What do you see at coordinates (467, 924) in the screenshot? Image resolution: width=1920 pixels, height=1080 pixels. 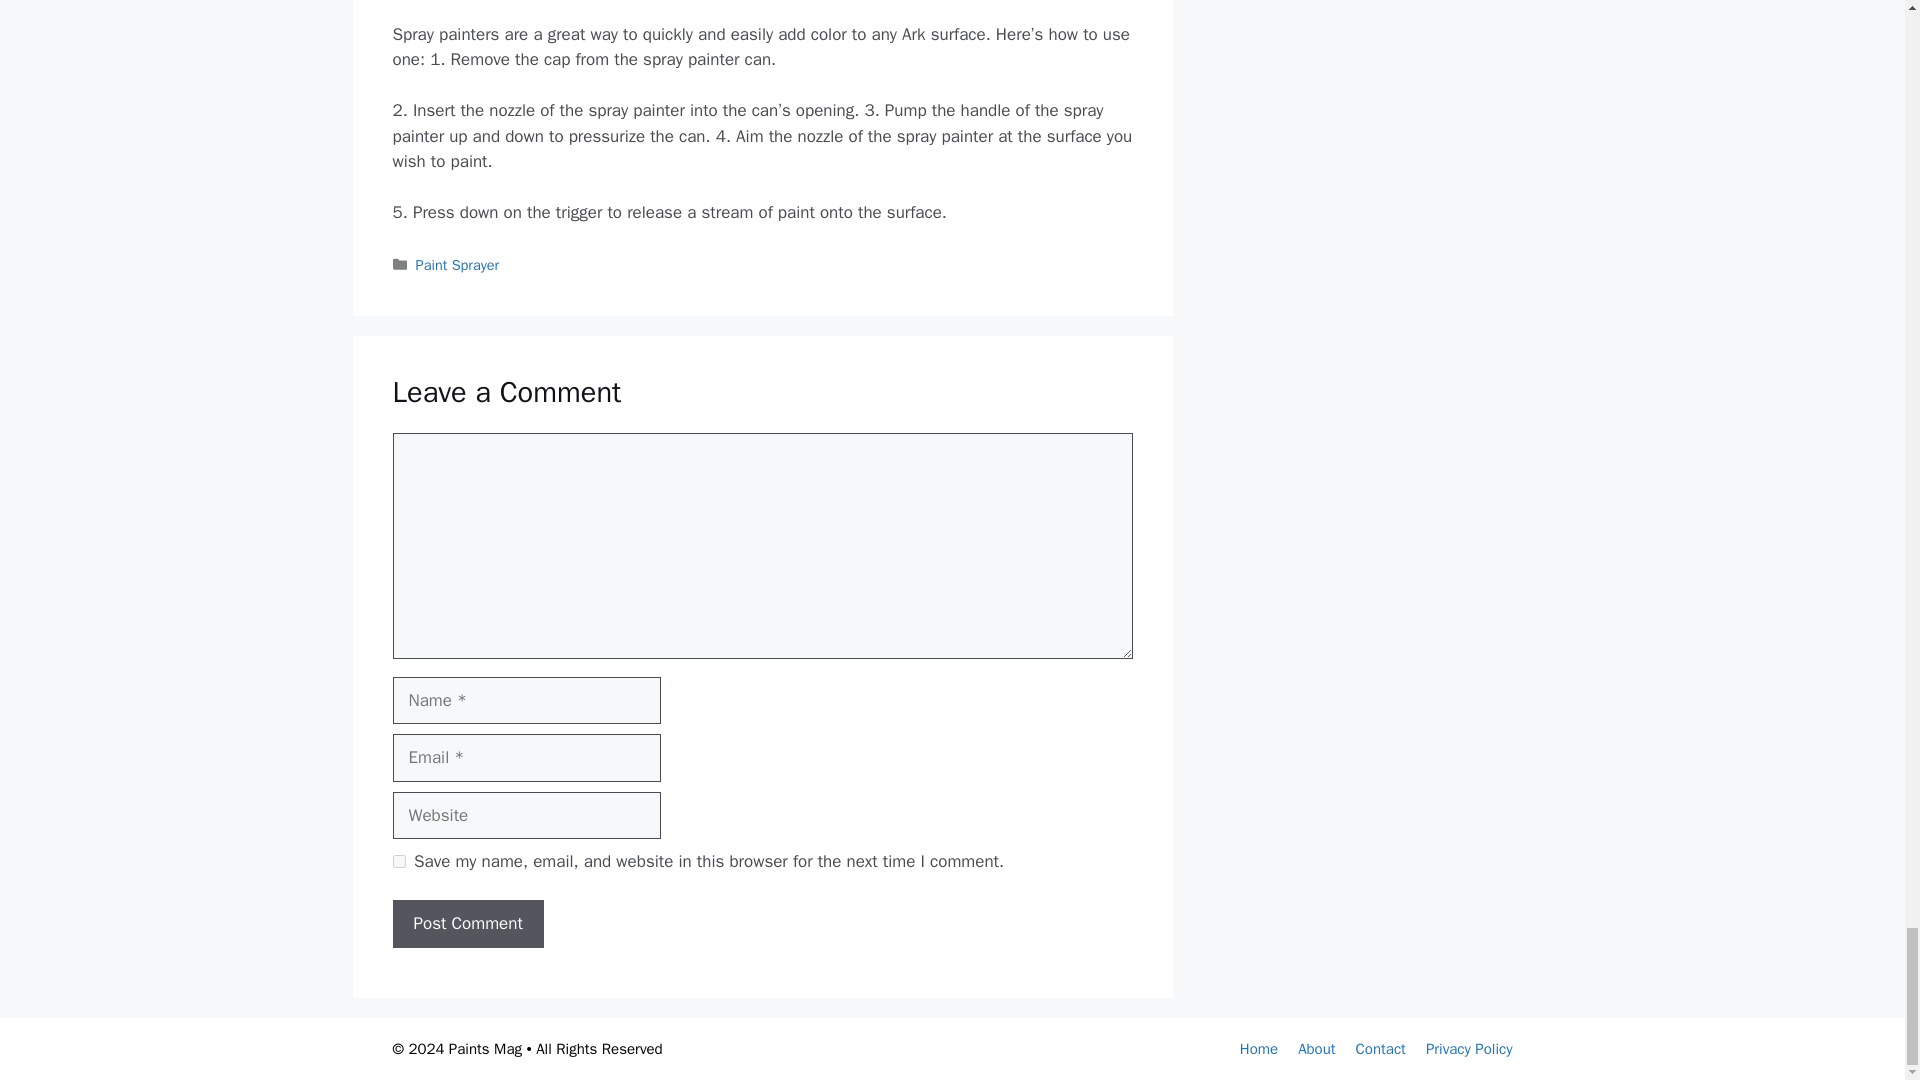 I see `Post Comment` at bounding box center [467, 924].